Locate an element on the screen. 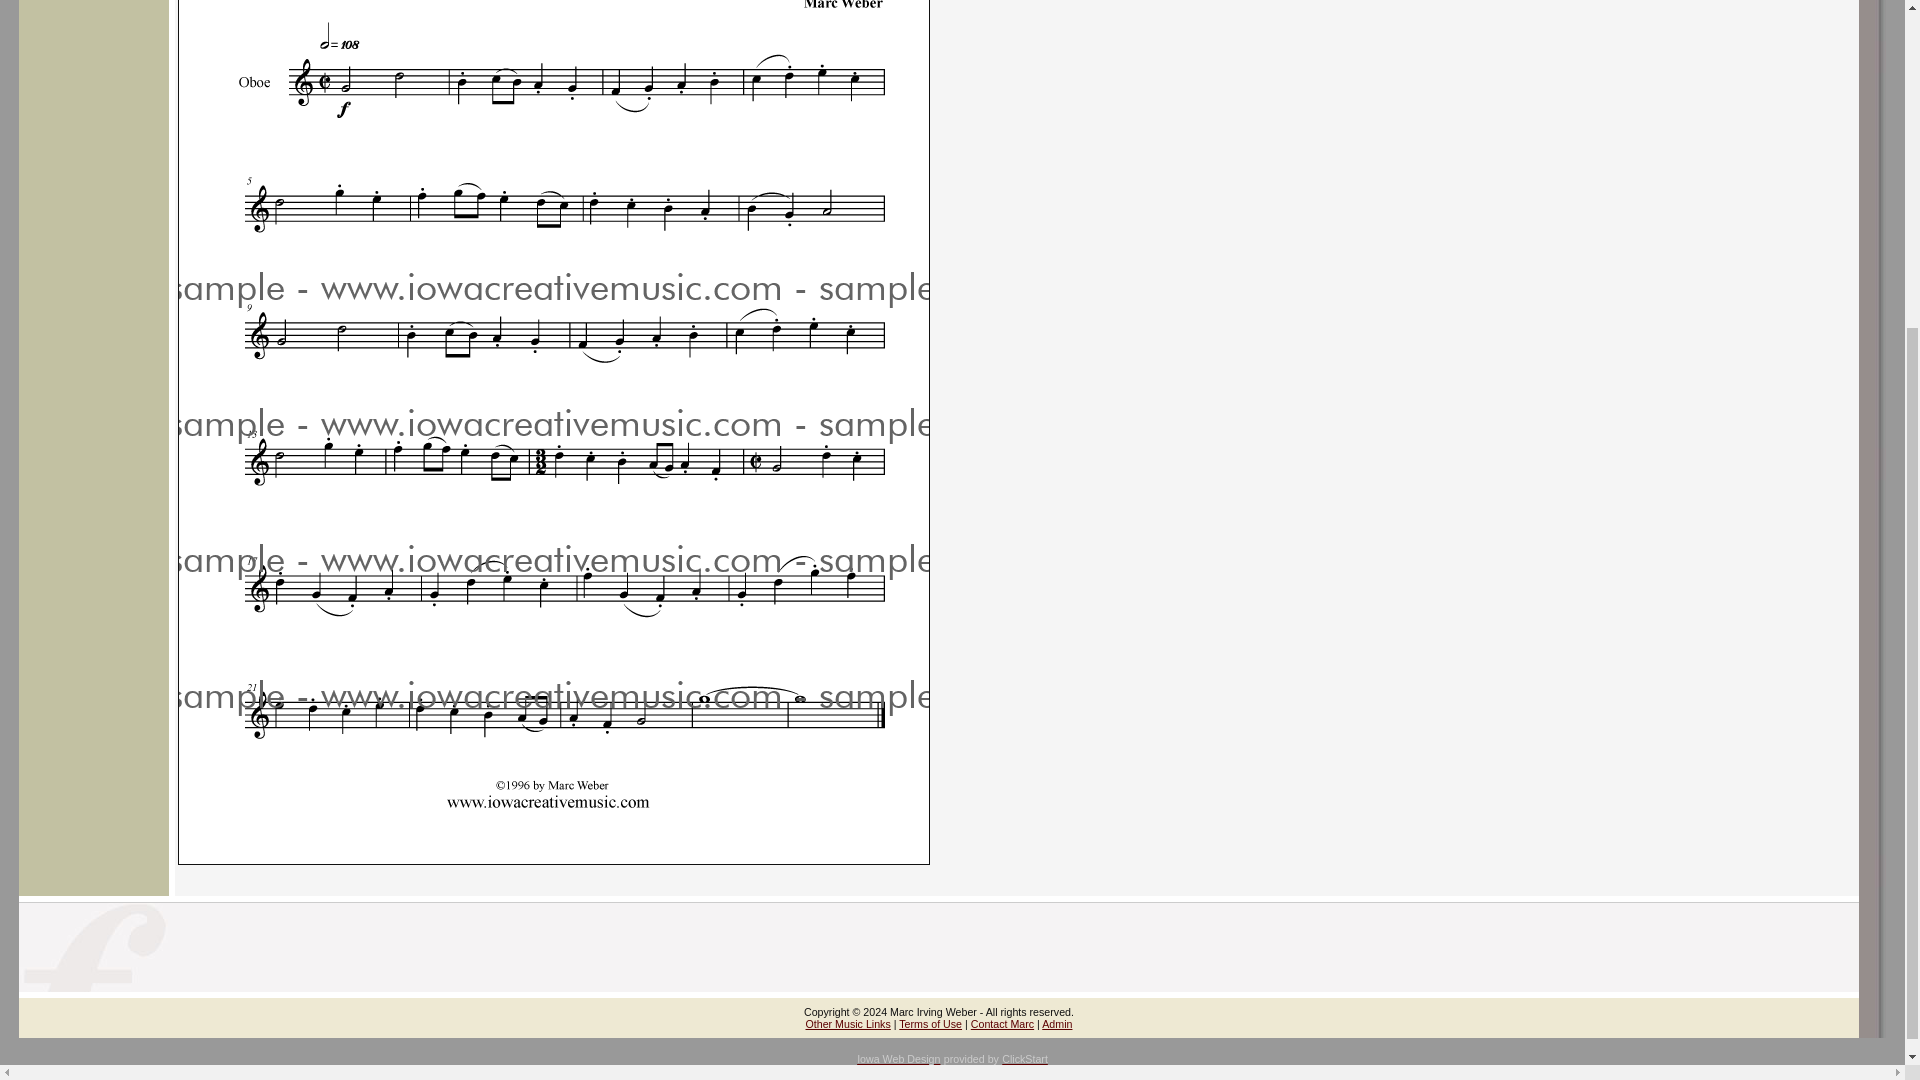  Contact Marc is located at coordinates (1002, 1024).